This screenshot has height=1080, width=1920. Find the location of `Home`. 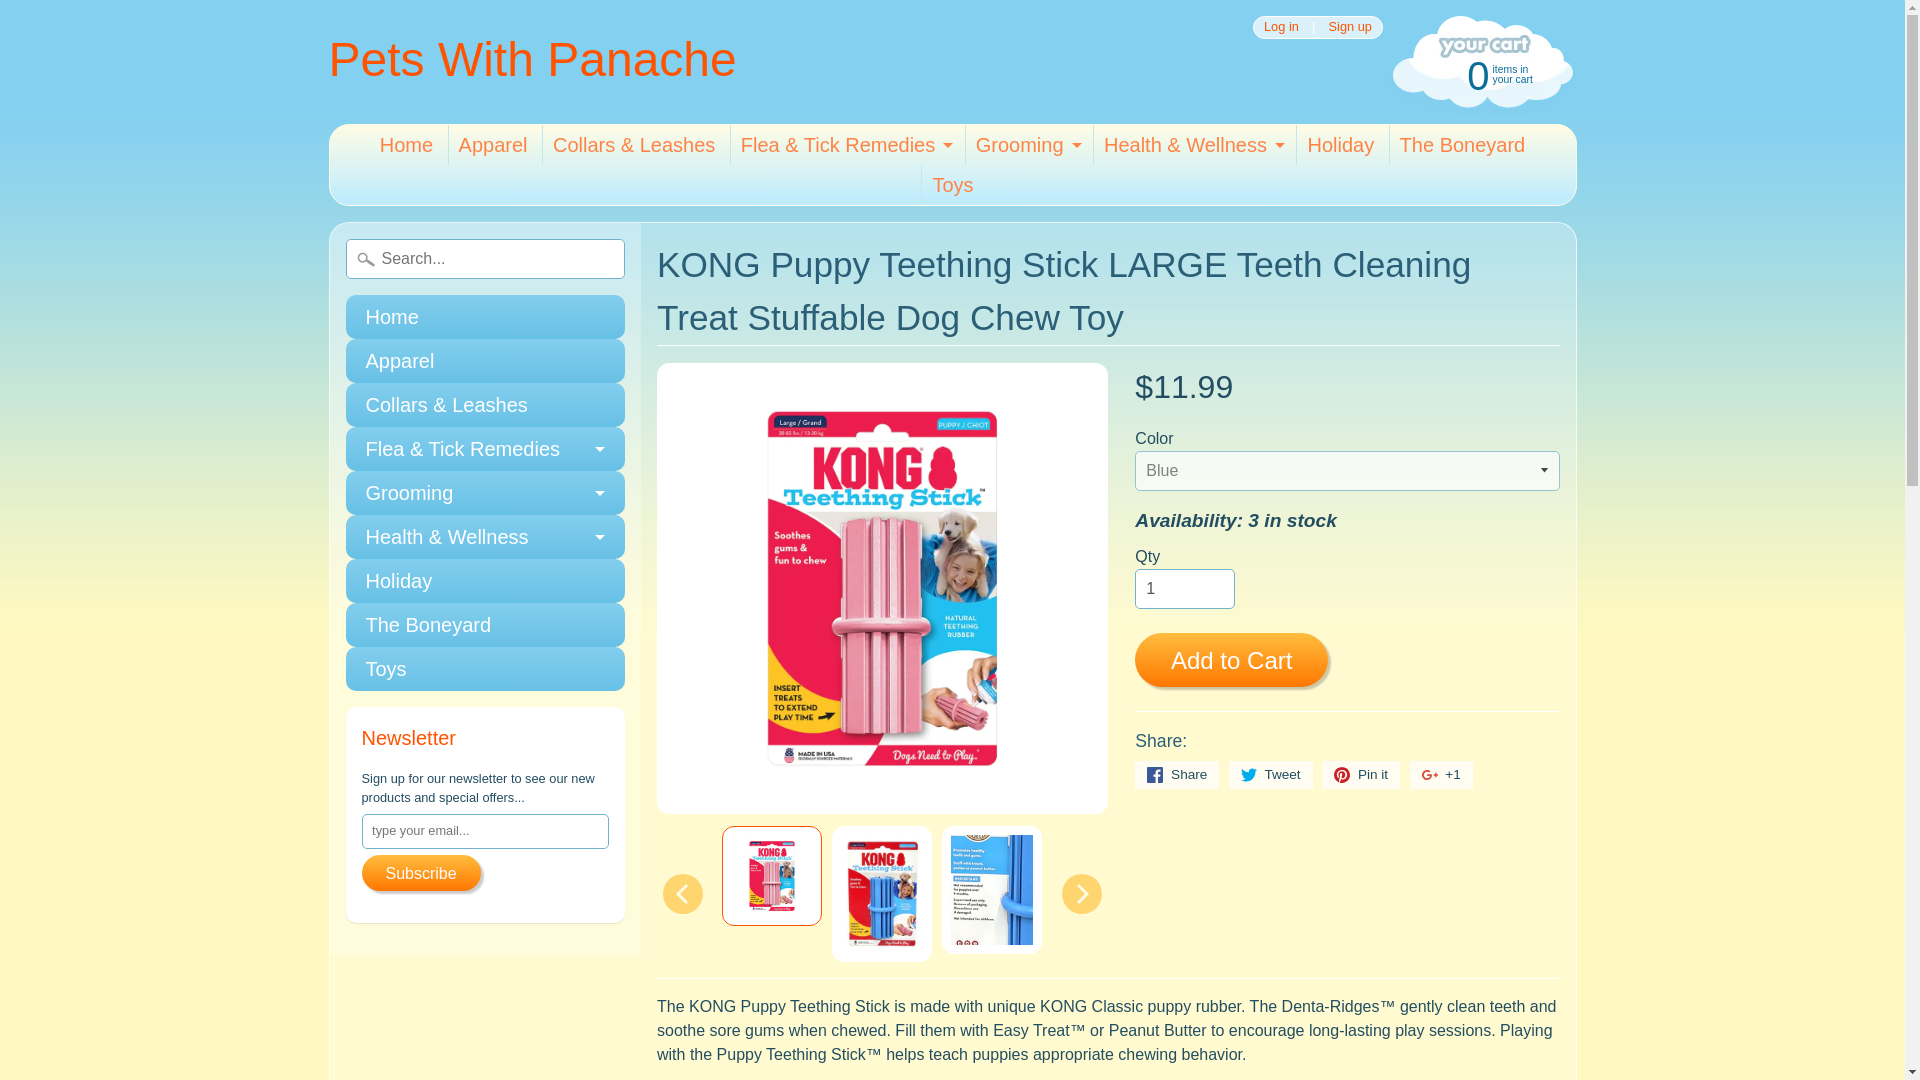

Home is located at coordinates (485, 316).